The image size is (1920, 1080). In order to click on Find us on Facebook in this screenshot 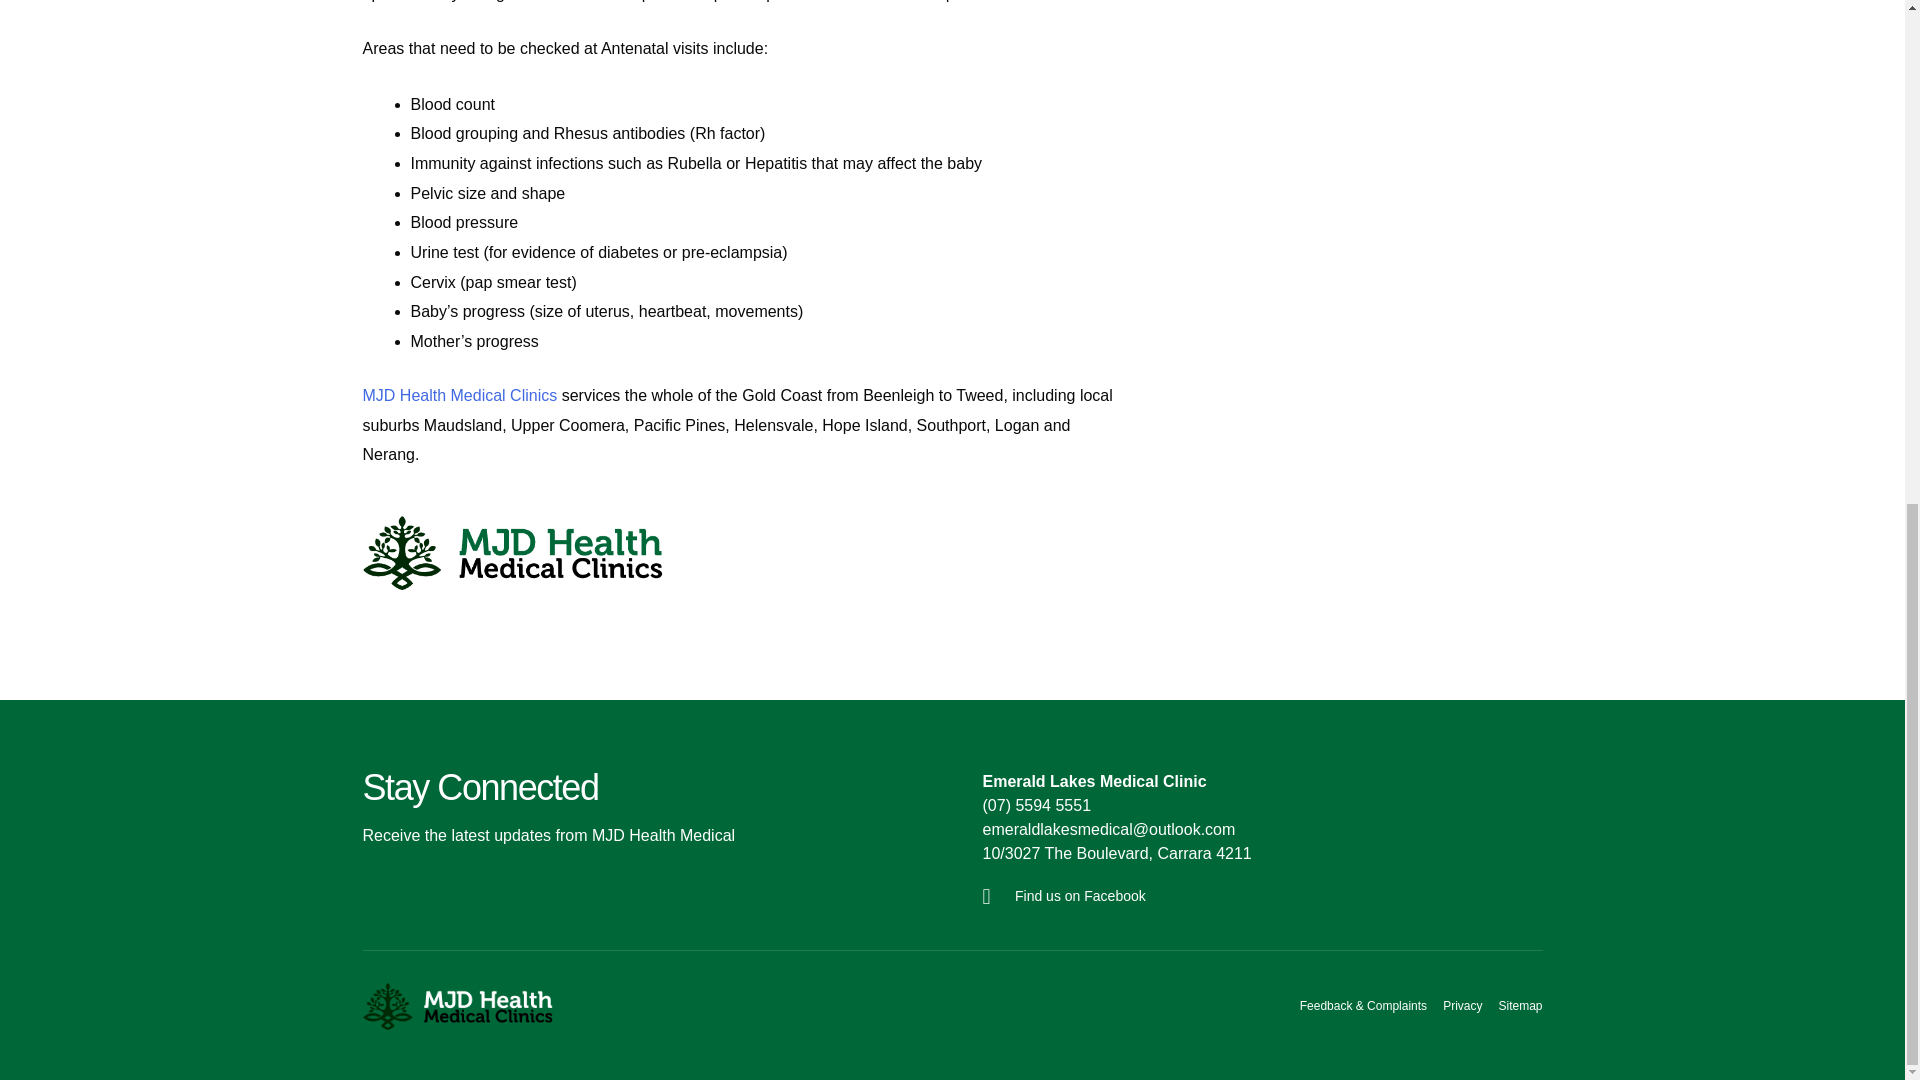, I will do `click(1256, 896)`.